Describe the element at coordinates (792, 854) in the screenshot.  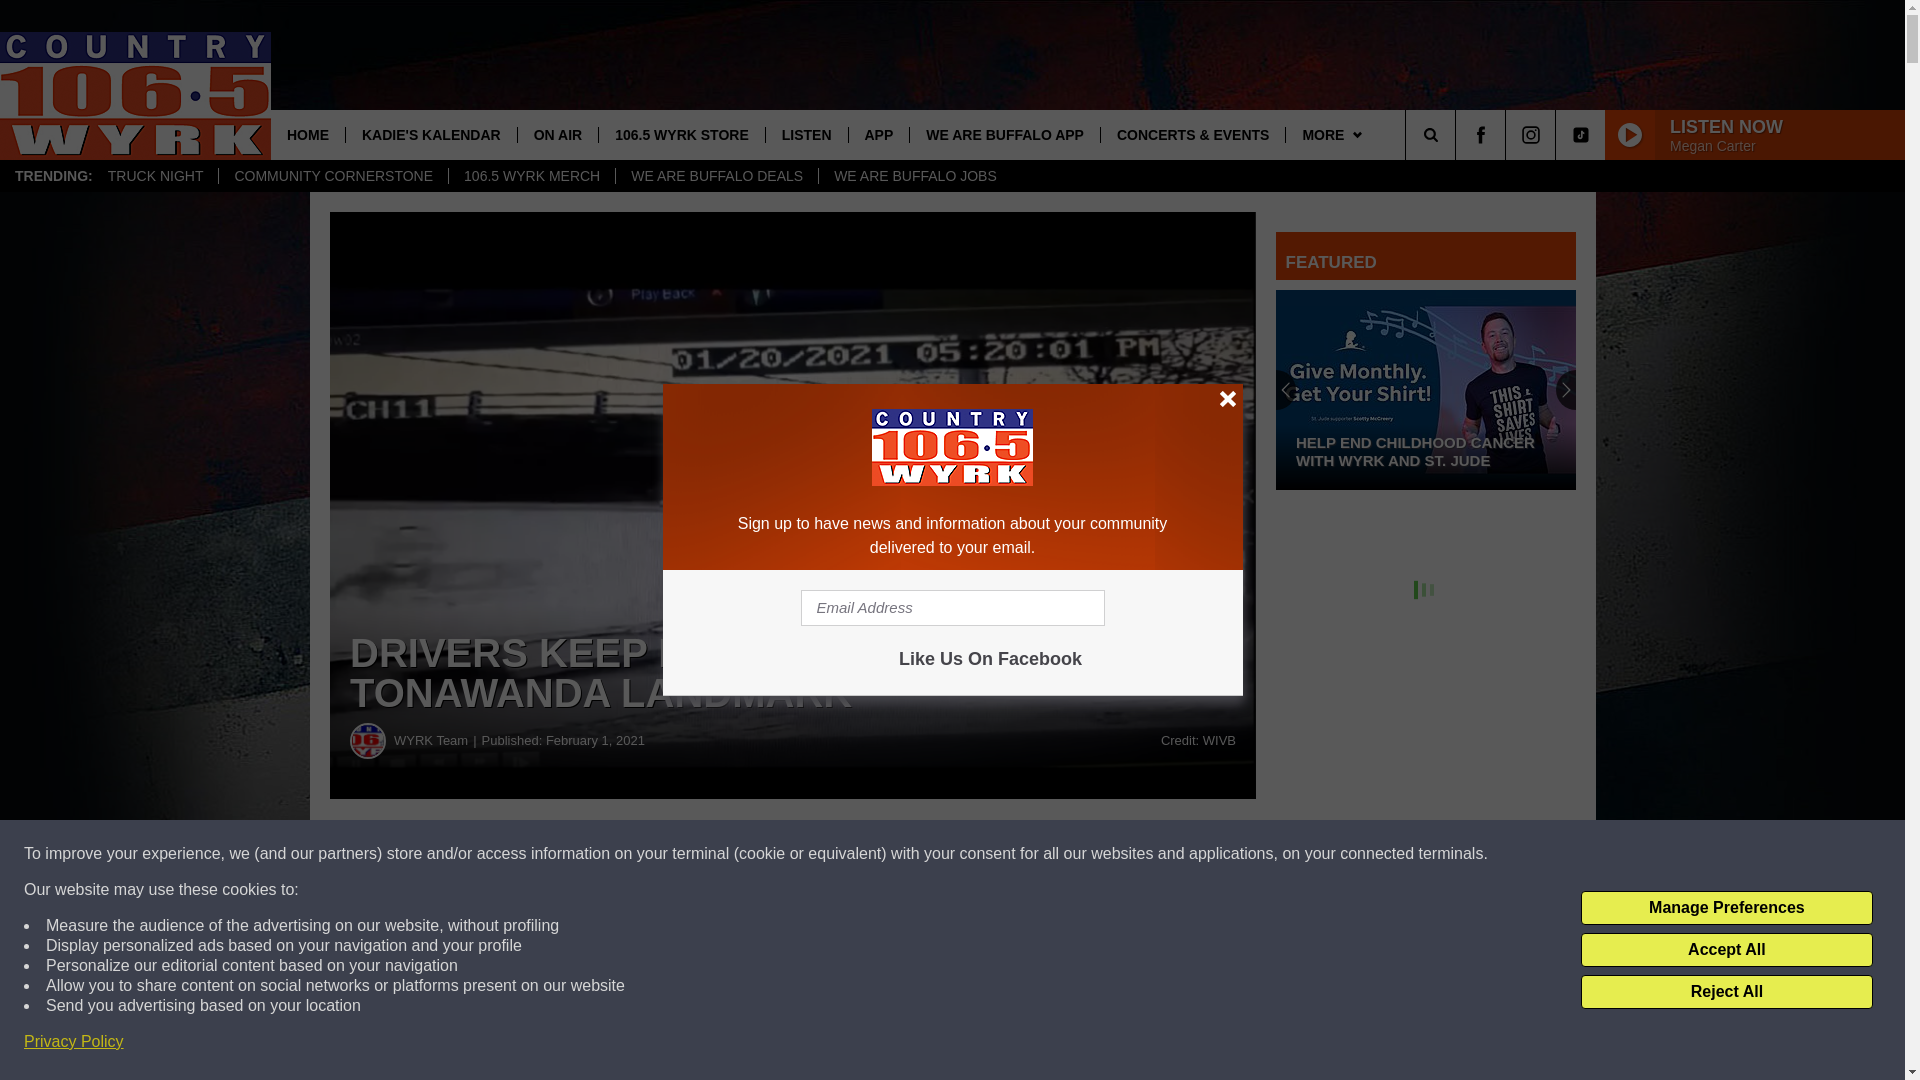
I see `Share on Facebook` at that location.